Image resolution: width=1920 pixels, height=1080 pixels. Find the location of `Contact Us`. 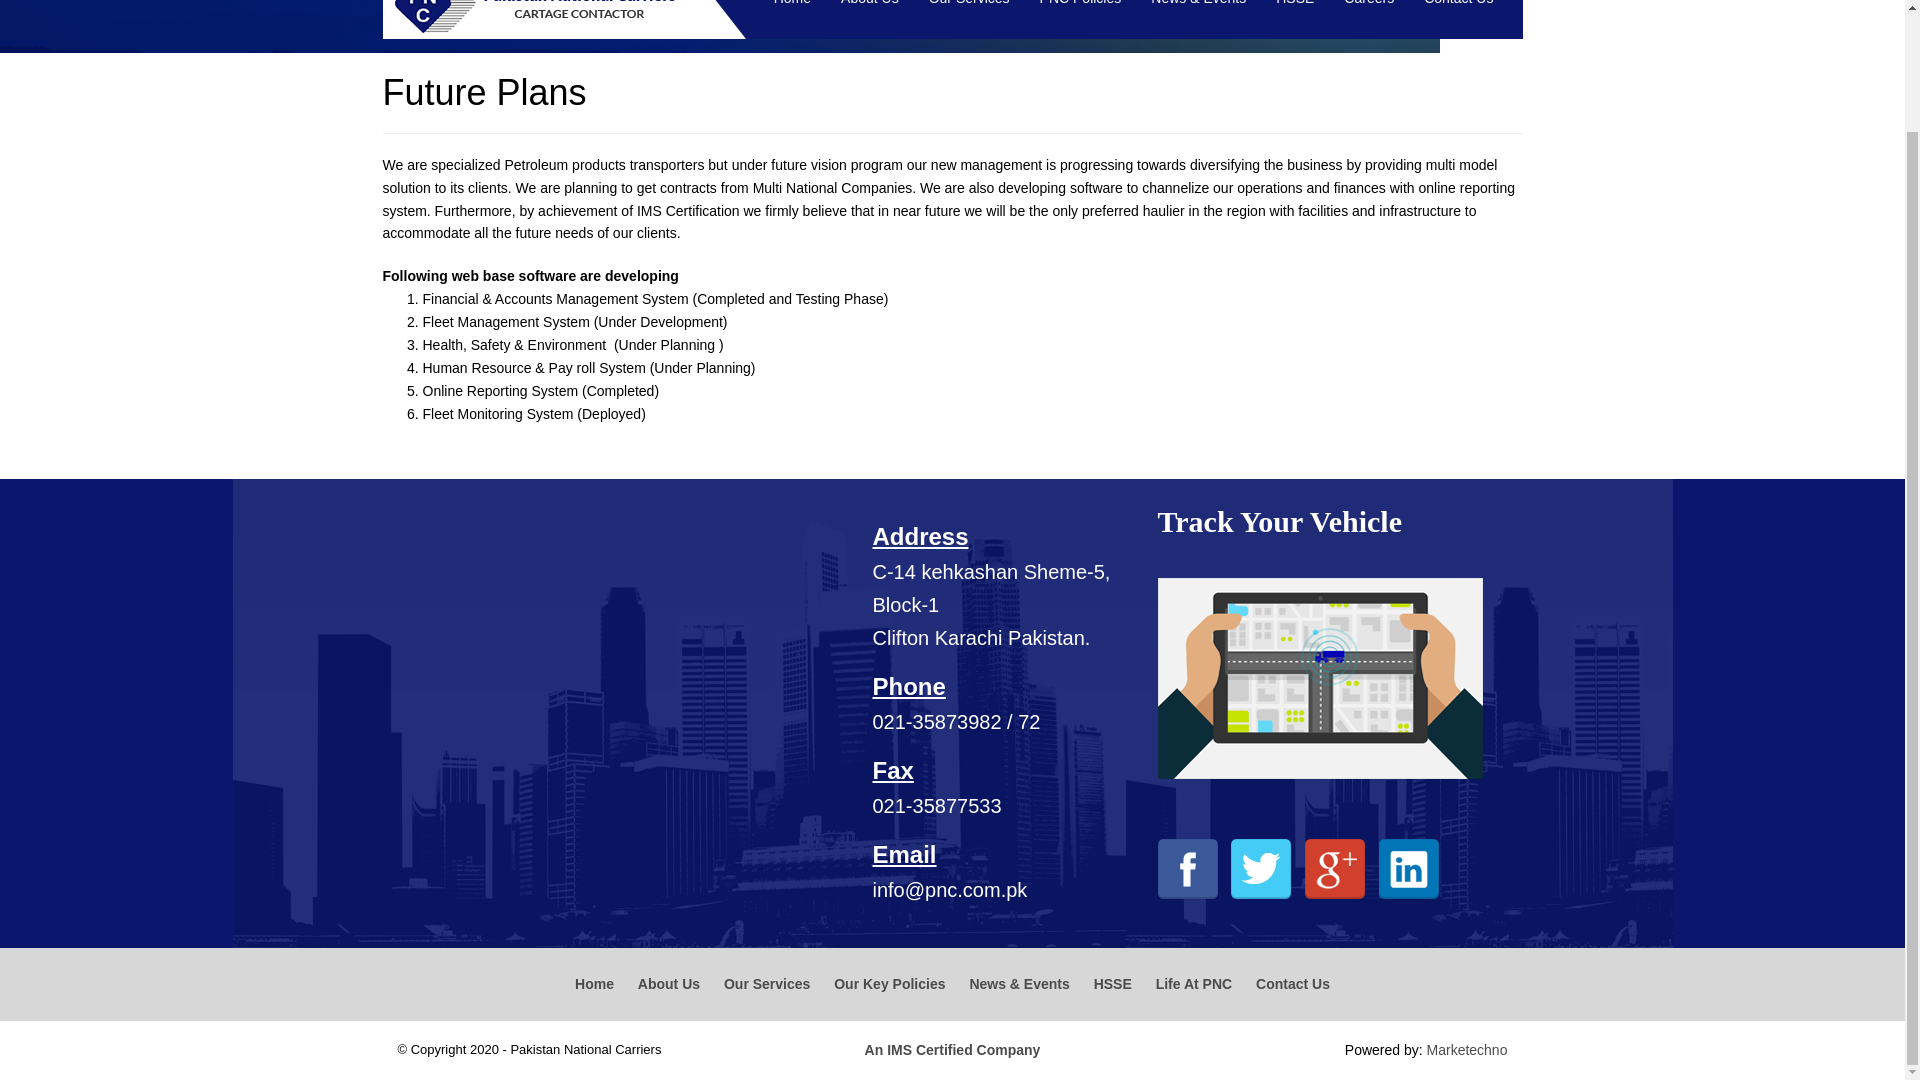

Contact Us is located at coordinates (1292, 984).